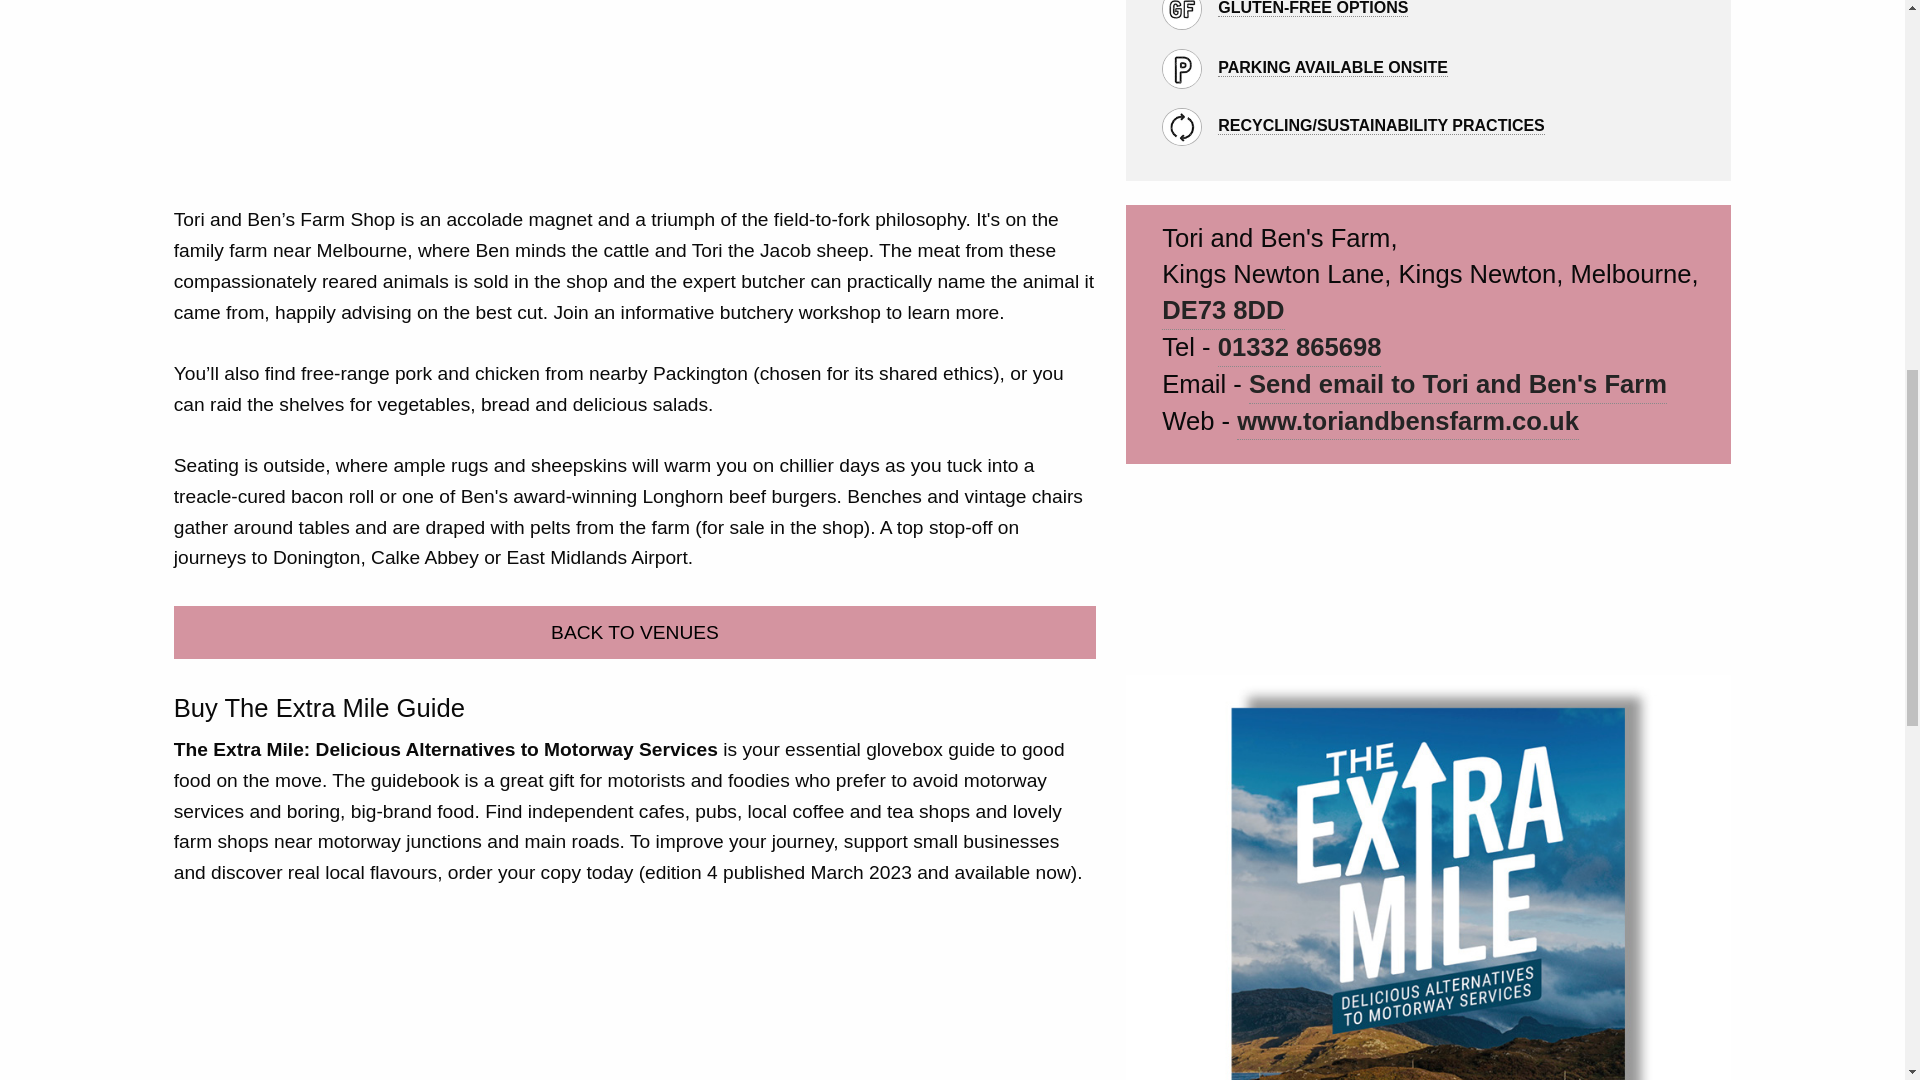  I want to click on www.toriandbensfarm.co.uk, so click(1407, 422).